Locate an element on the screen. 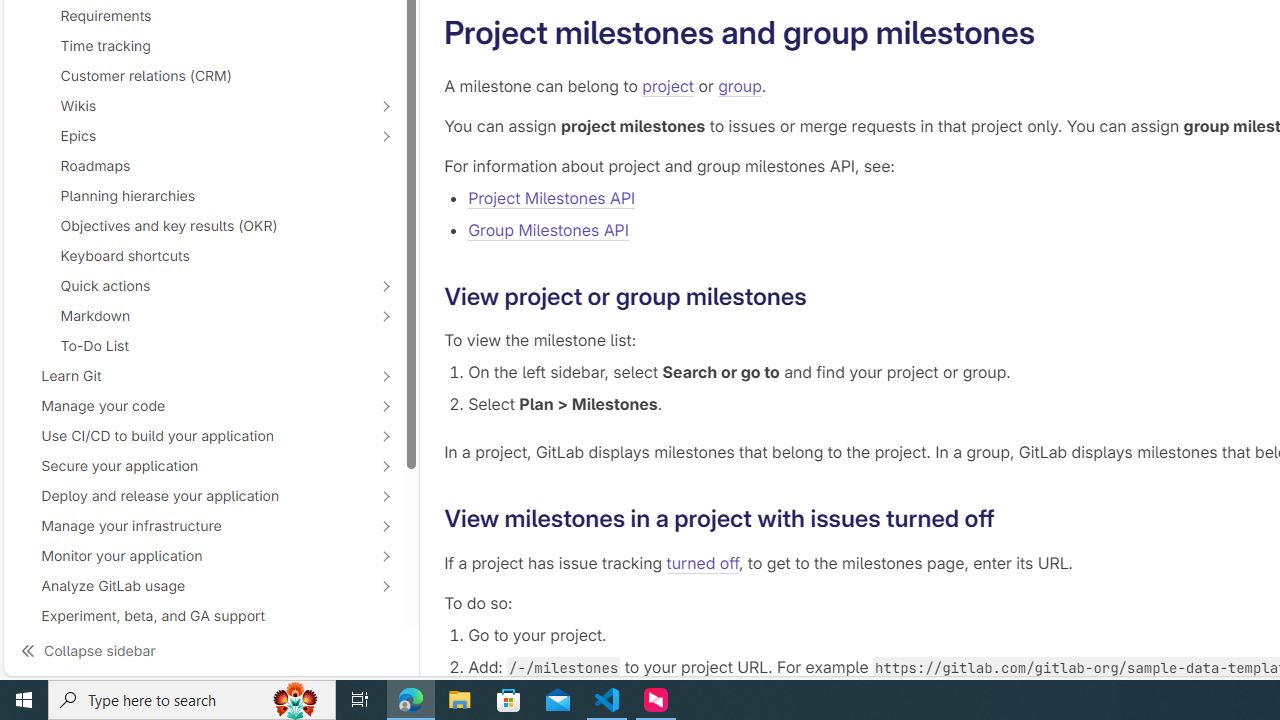  Group Milestones API is located at coordinates (548, 230).